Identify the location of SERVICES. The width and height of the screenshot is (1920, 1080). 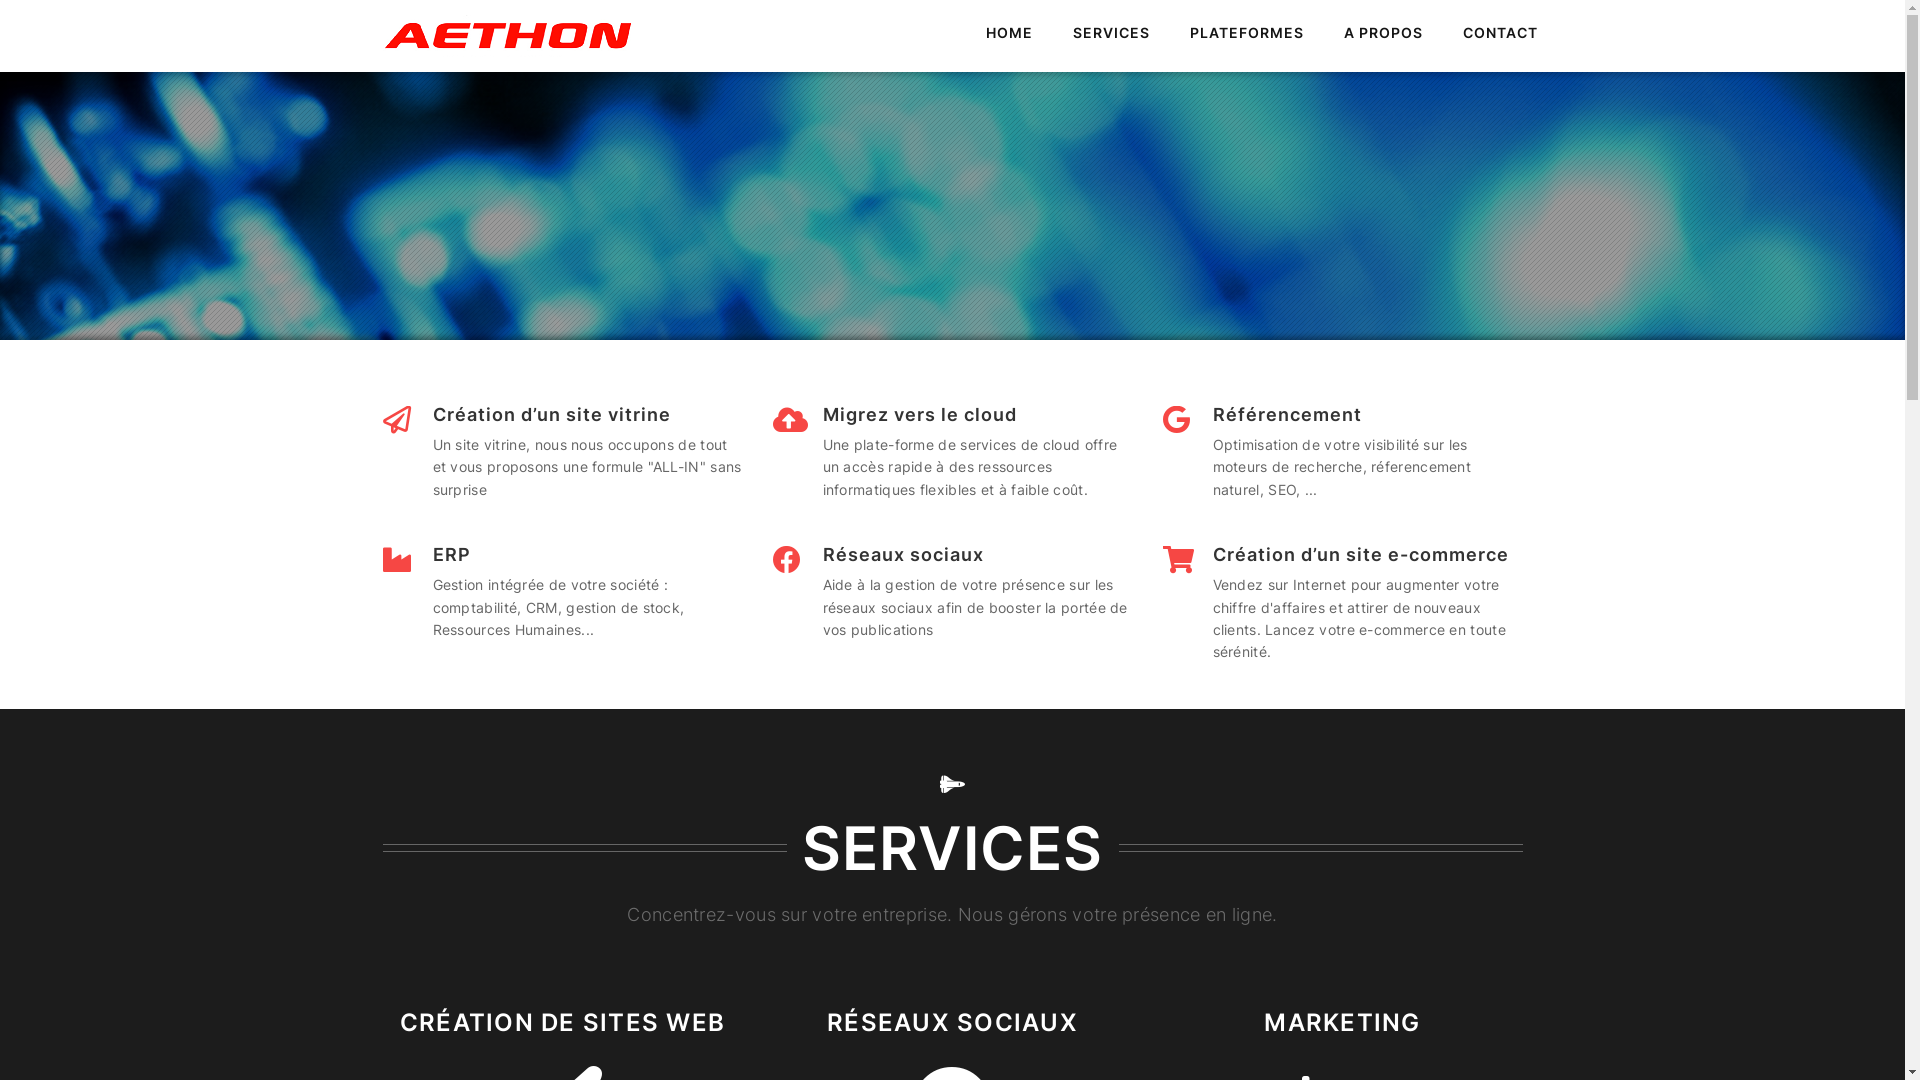
(1110, 34).